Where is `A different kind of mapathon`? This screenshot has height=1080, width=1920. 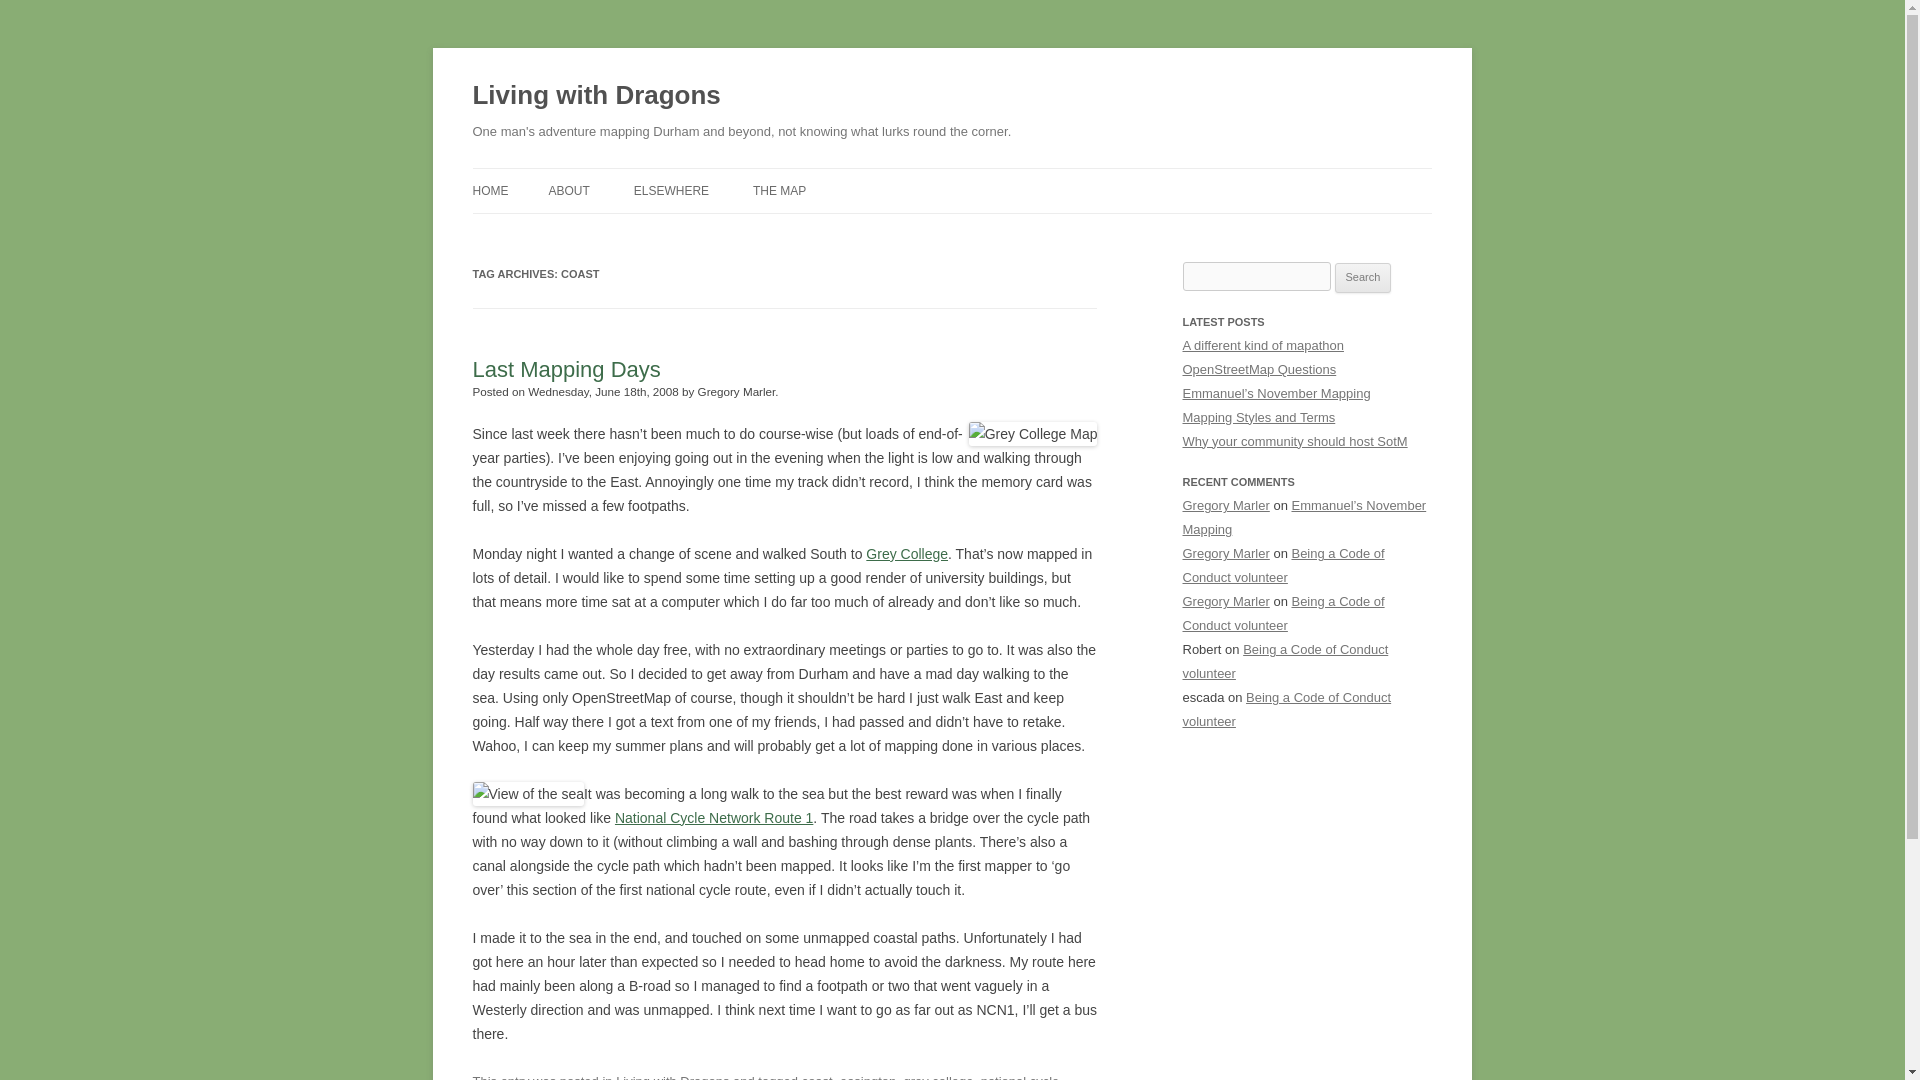
A different kind of mapathon is located at coordinates (1262, 346).